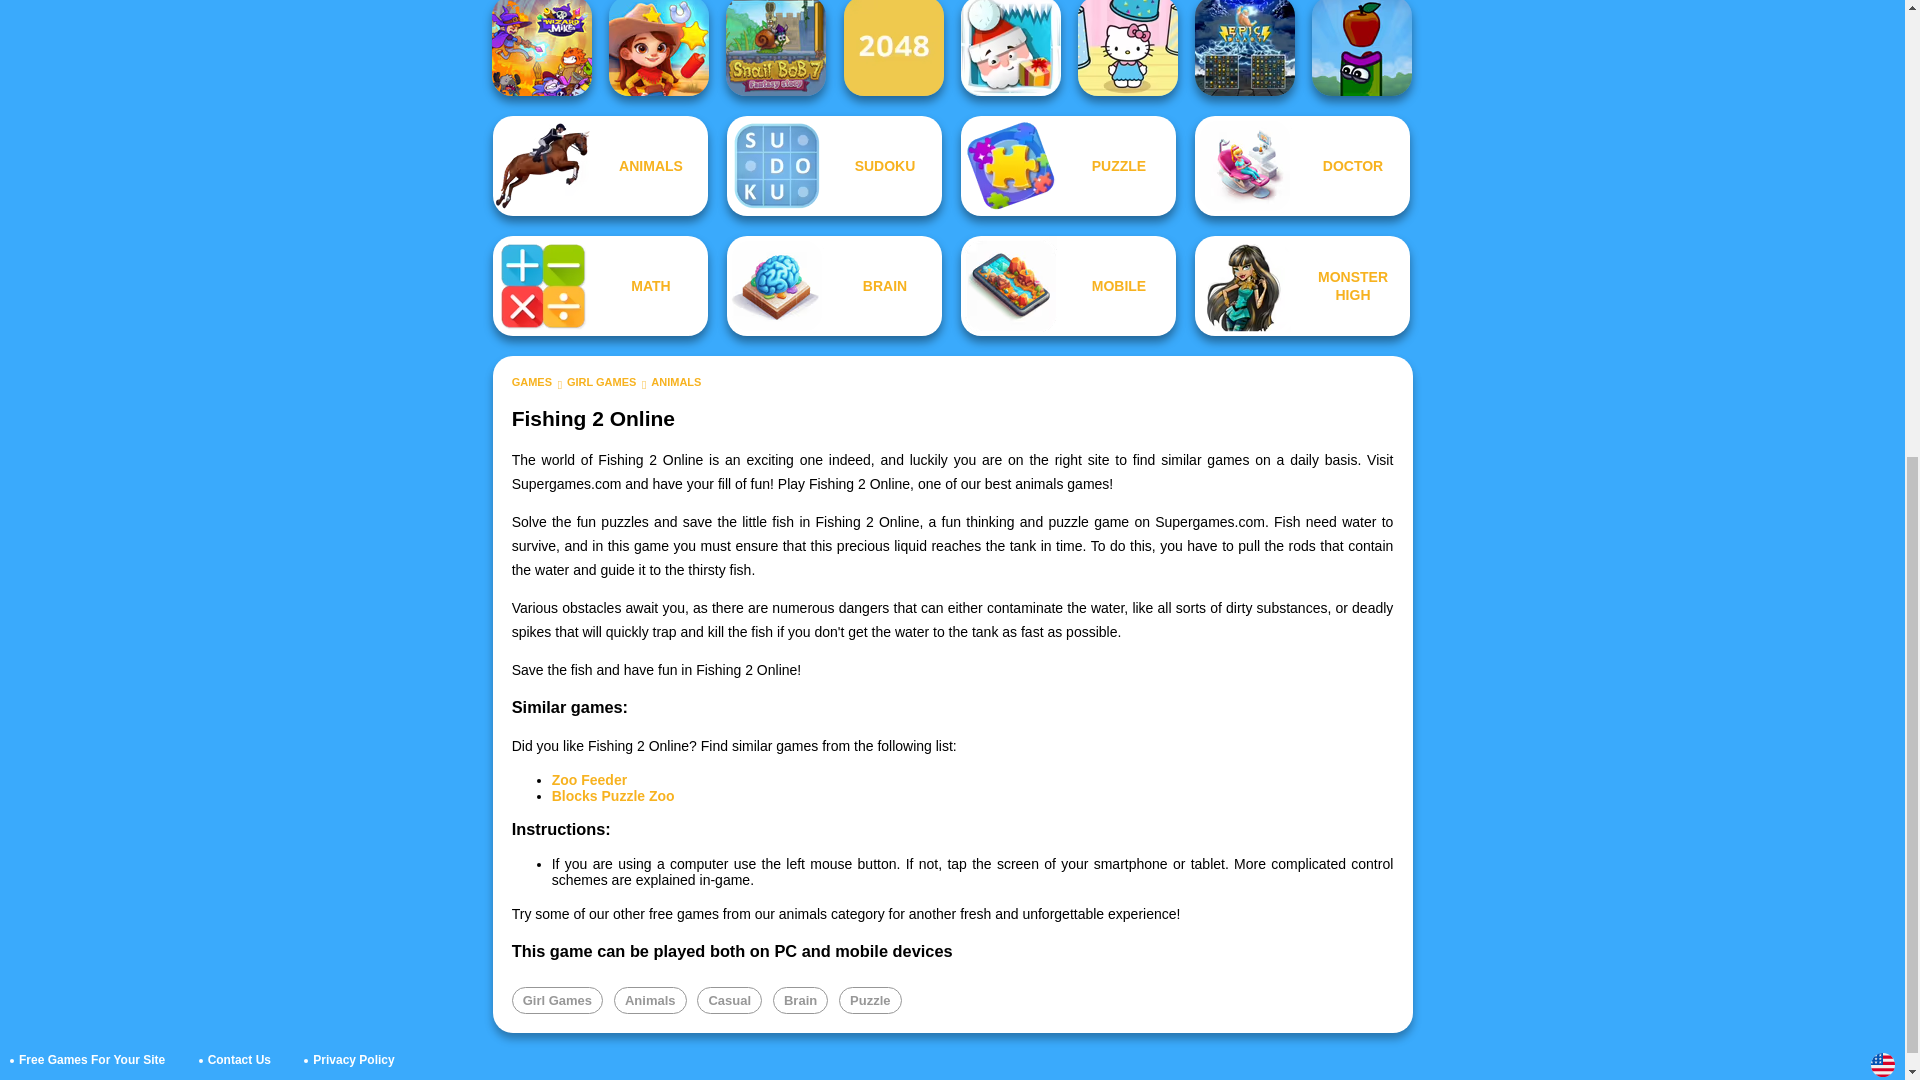 The image size is (1920, 1080). I want to click on ANIMALS, so click(675, 381).